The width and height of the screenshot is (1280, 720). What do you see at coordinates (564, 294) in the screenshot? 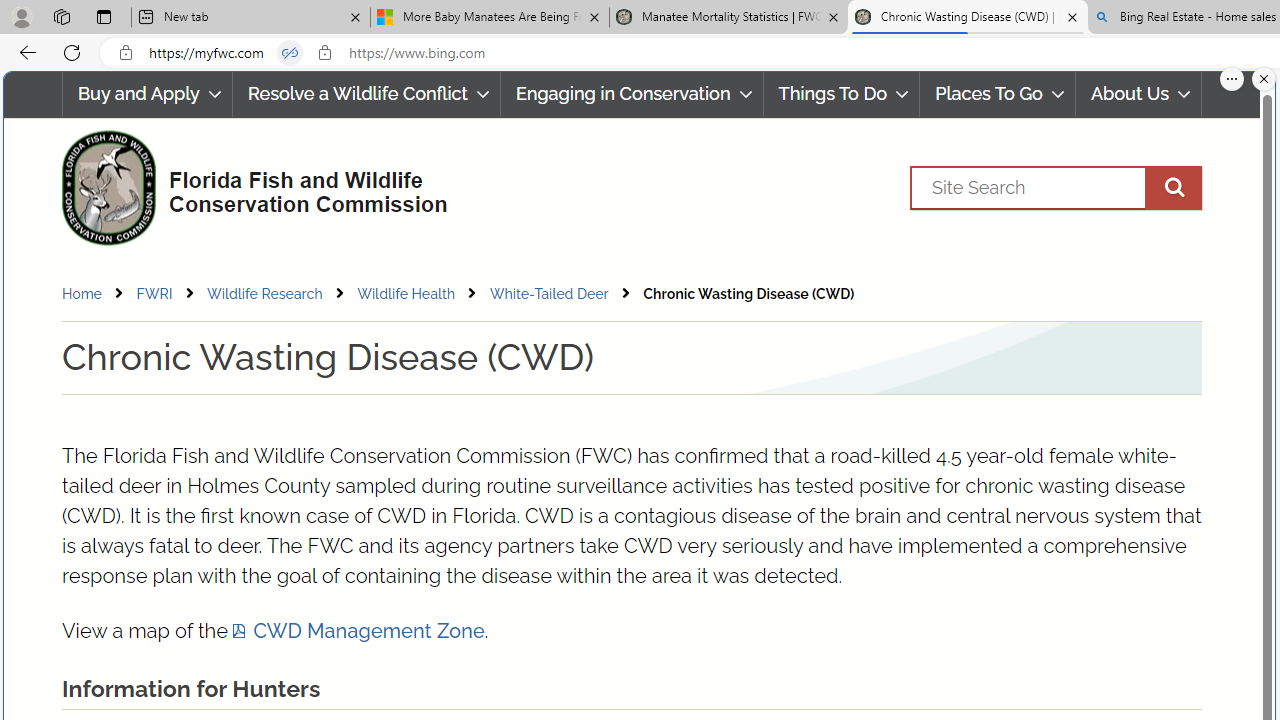
I see `White-Tailed Deer` at bounding box center [564, 294].